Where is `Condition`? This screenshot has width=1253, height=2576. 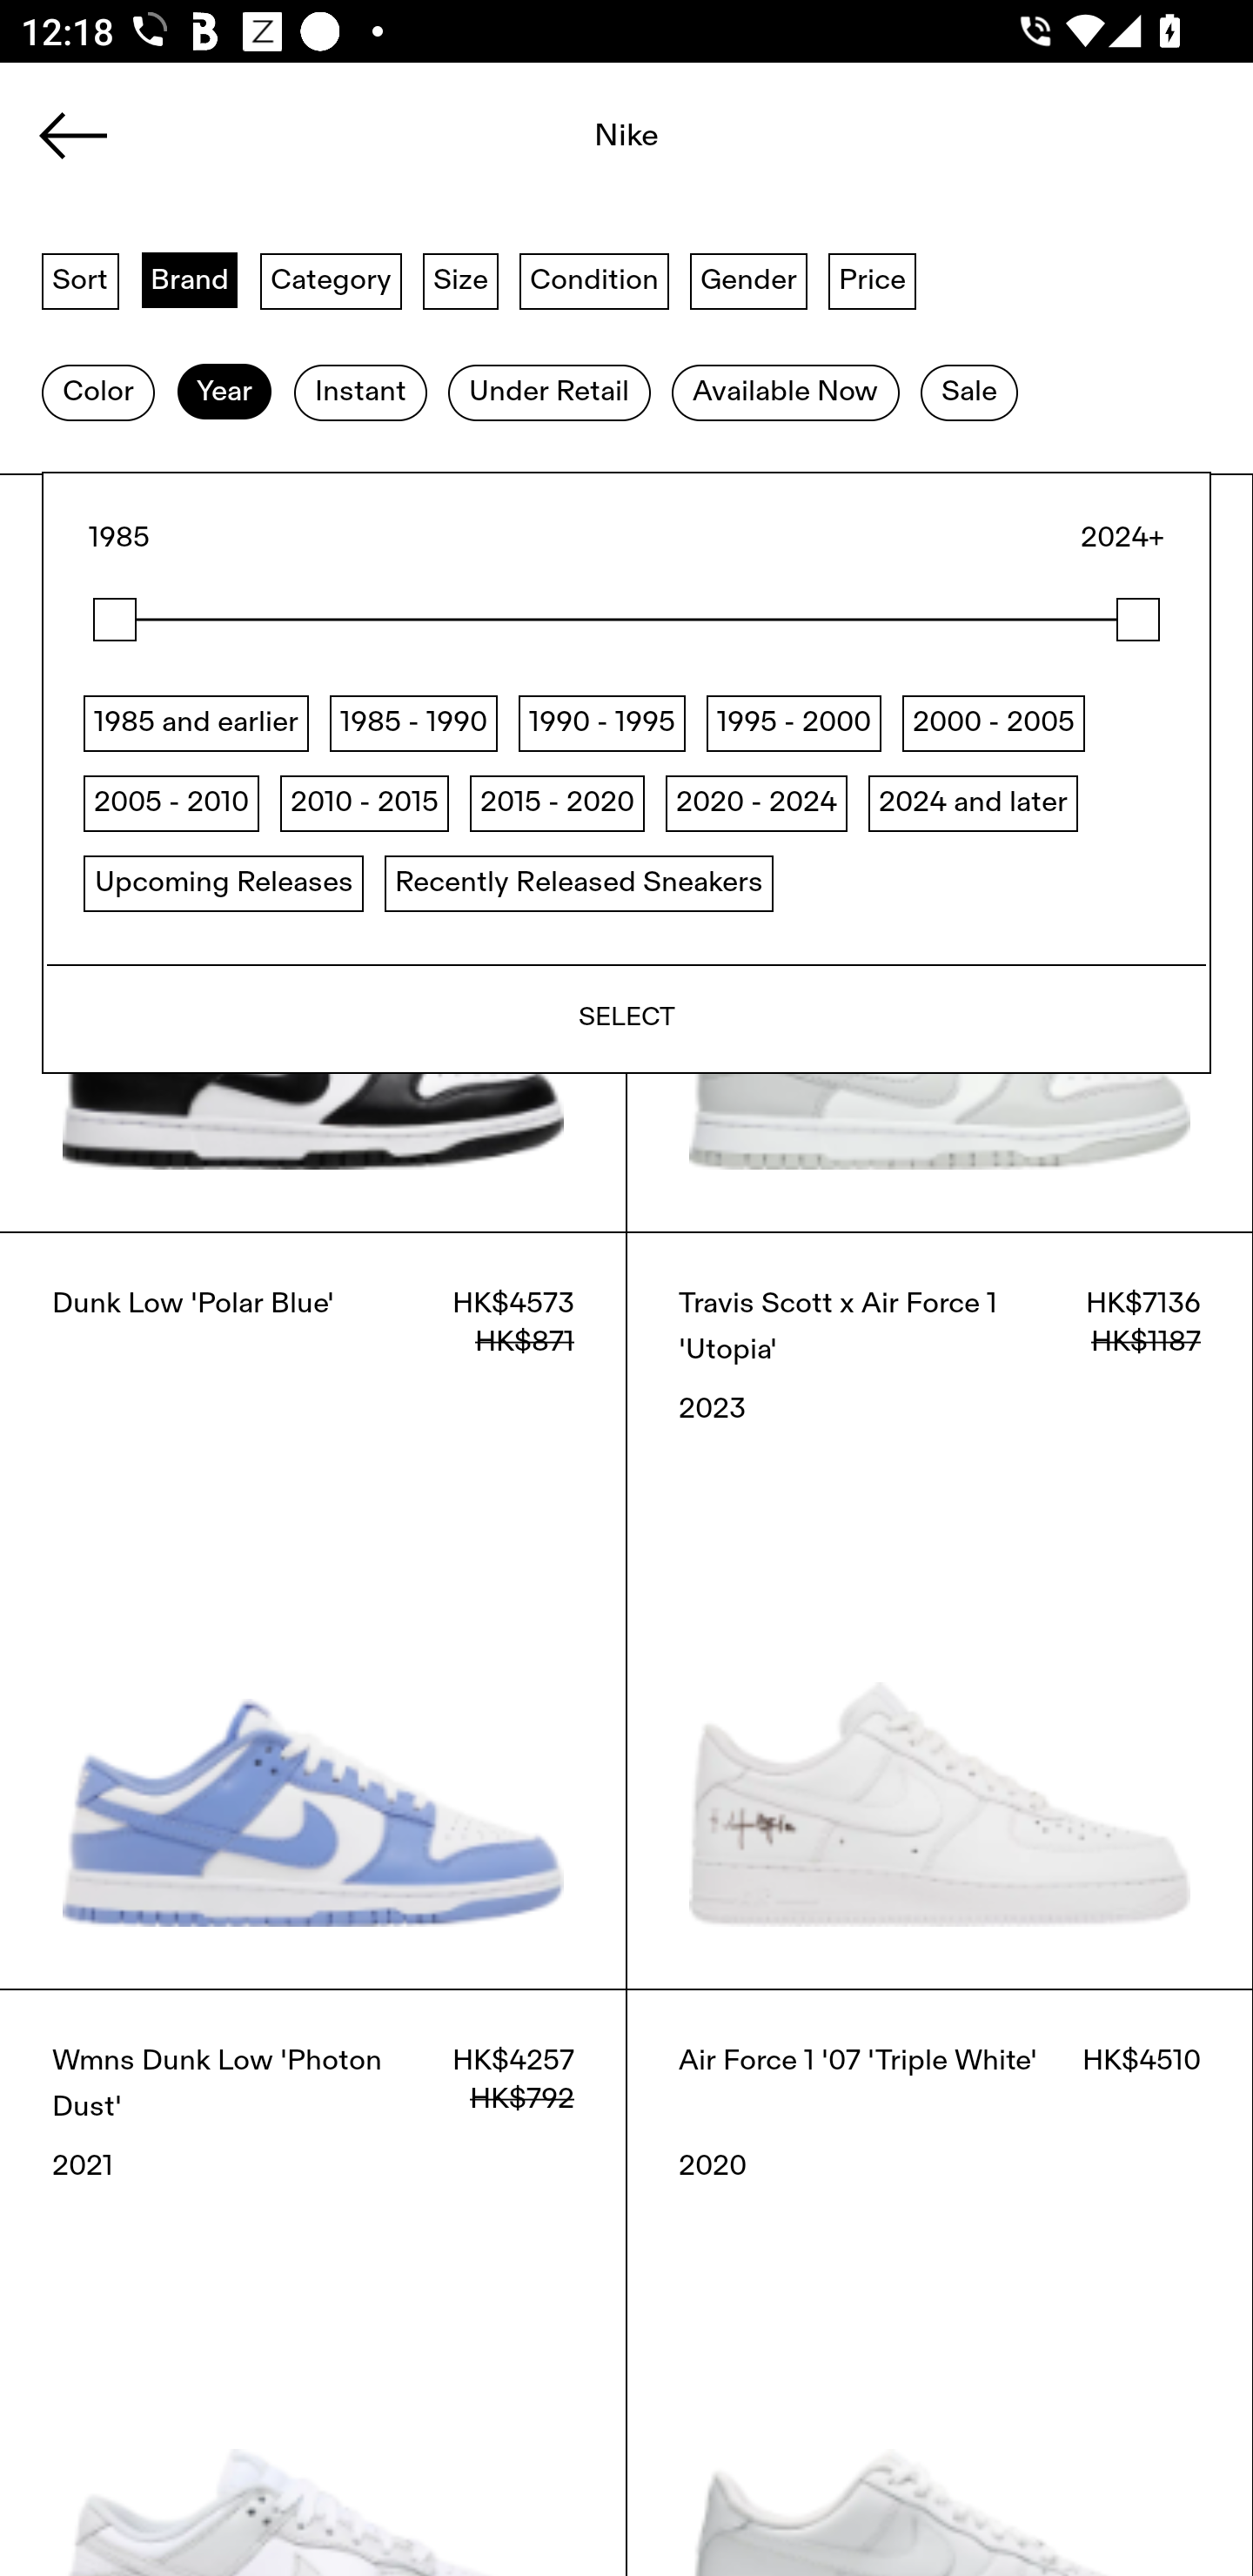 Condition is located at coordinates (593, 279).